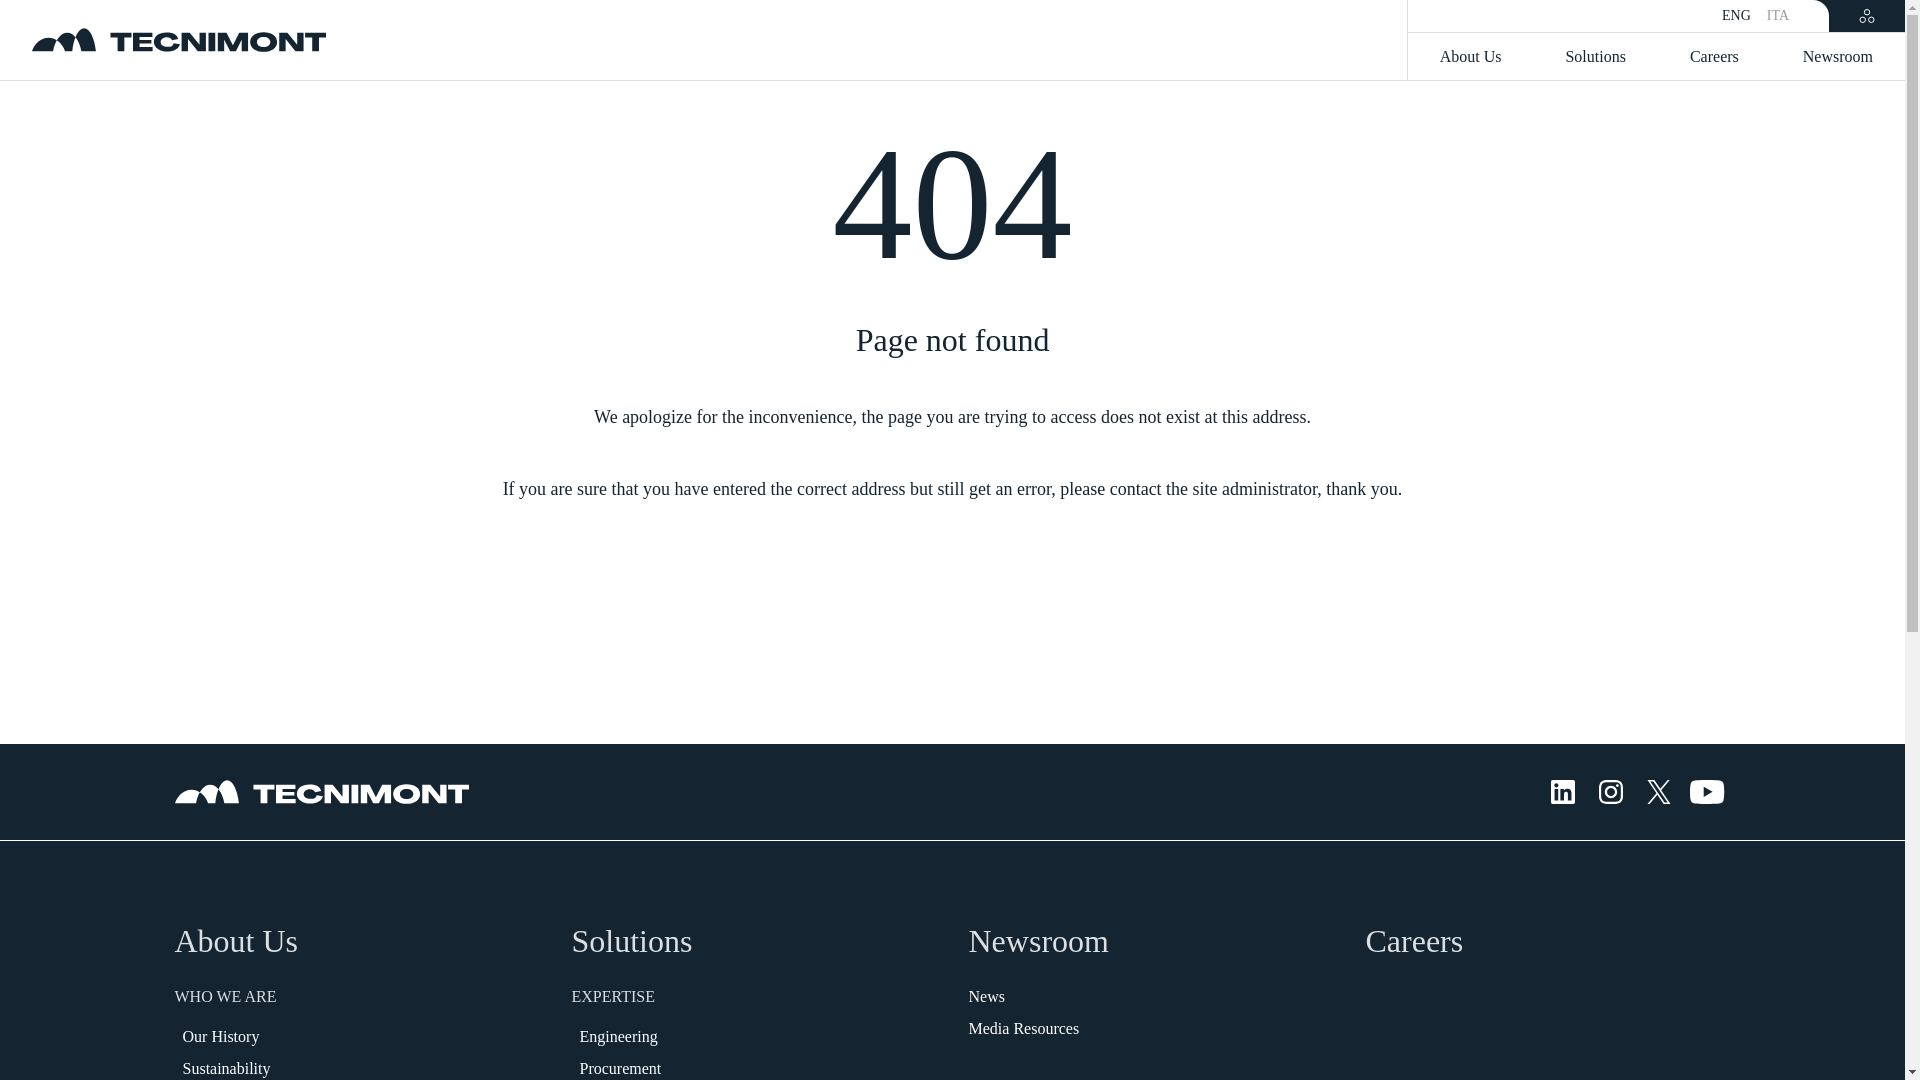  What do you see at coordinates (220, 1036) in the screenshot?
I see `Our History` at bounding box center [220, 1036].